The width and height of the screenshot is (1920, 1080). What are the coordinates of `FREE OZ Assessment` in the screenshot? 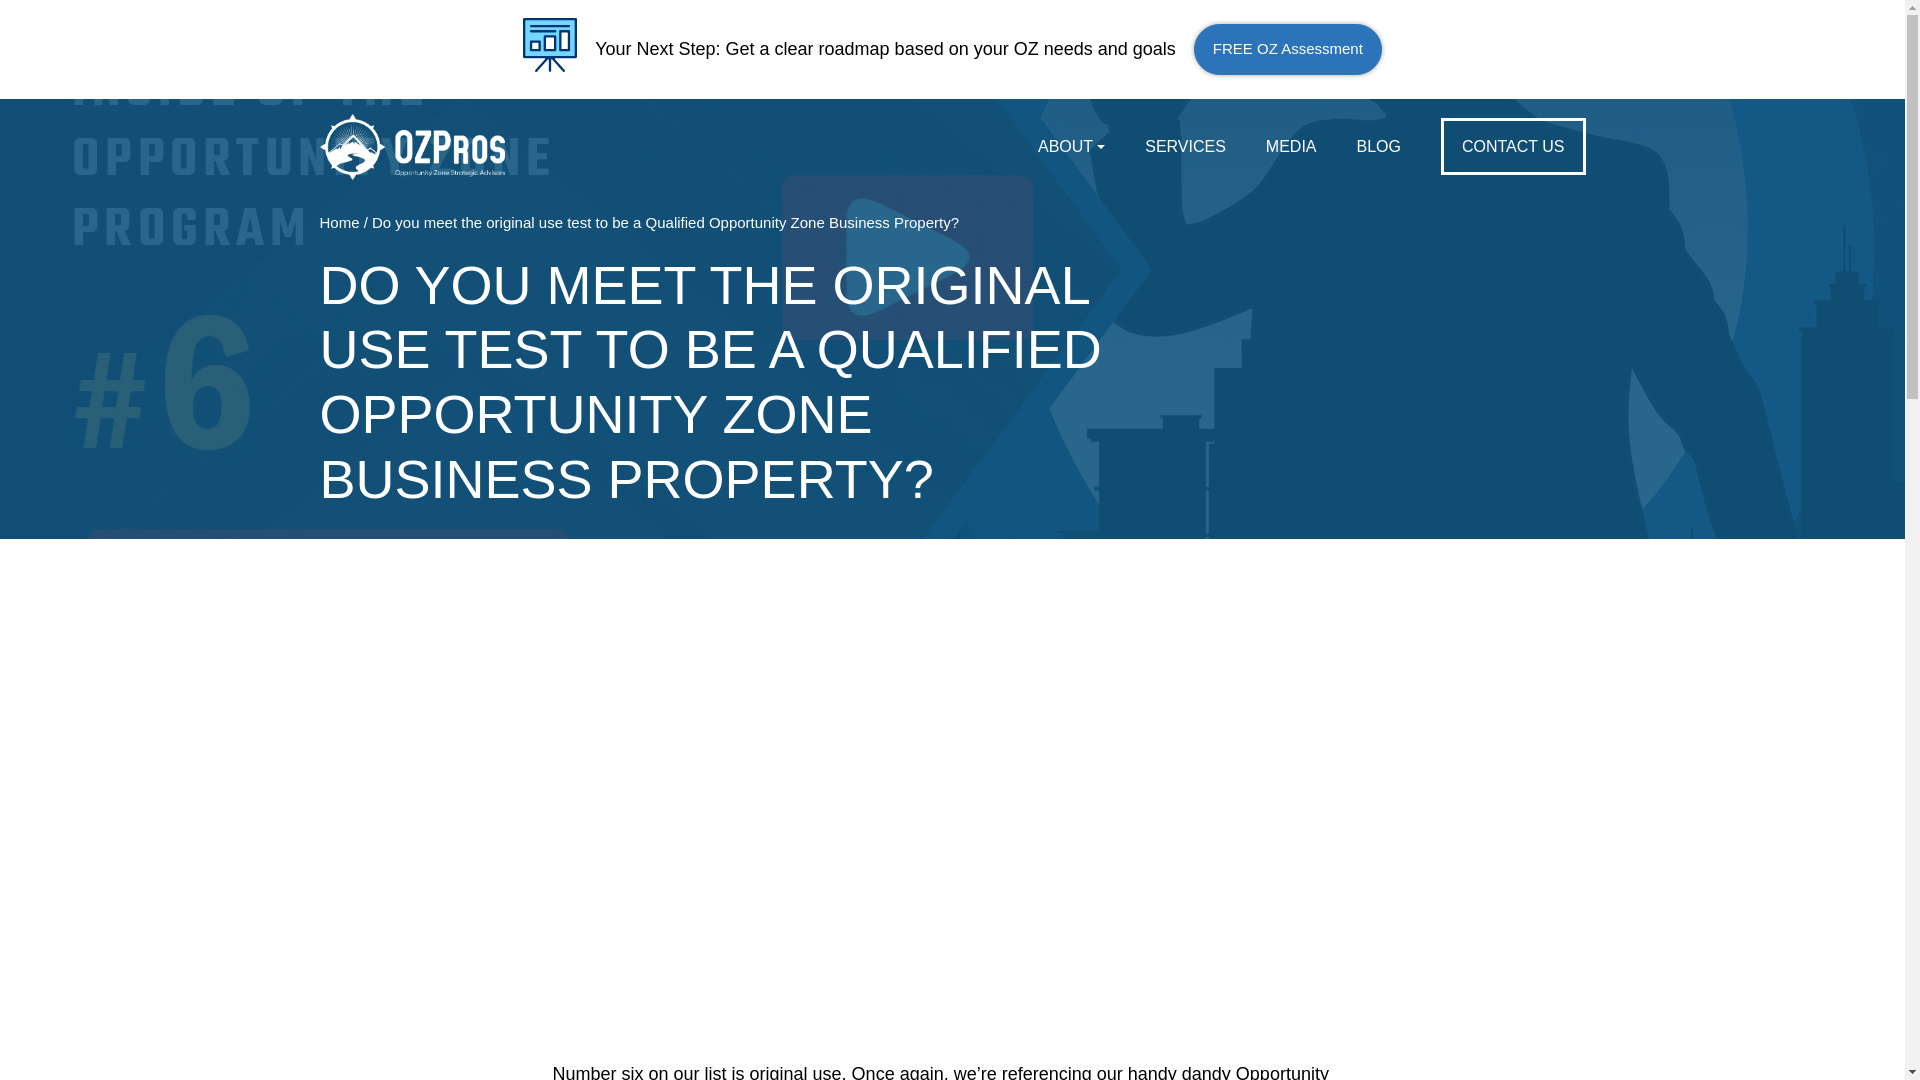 It's located at (1288, 49).